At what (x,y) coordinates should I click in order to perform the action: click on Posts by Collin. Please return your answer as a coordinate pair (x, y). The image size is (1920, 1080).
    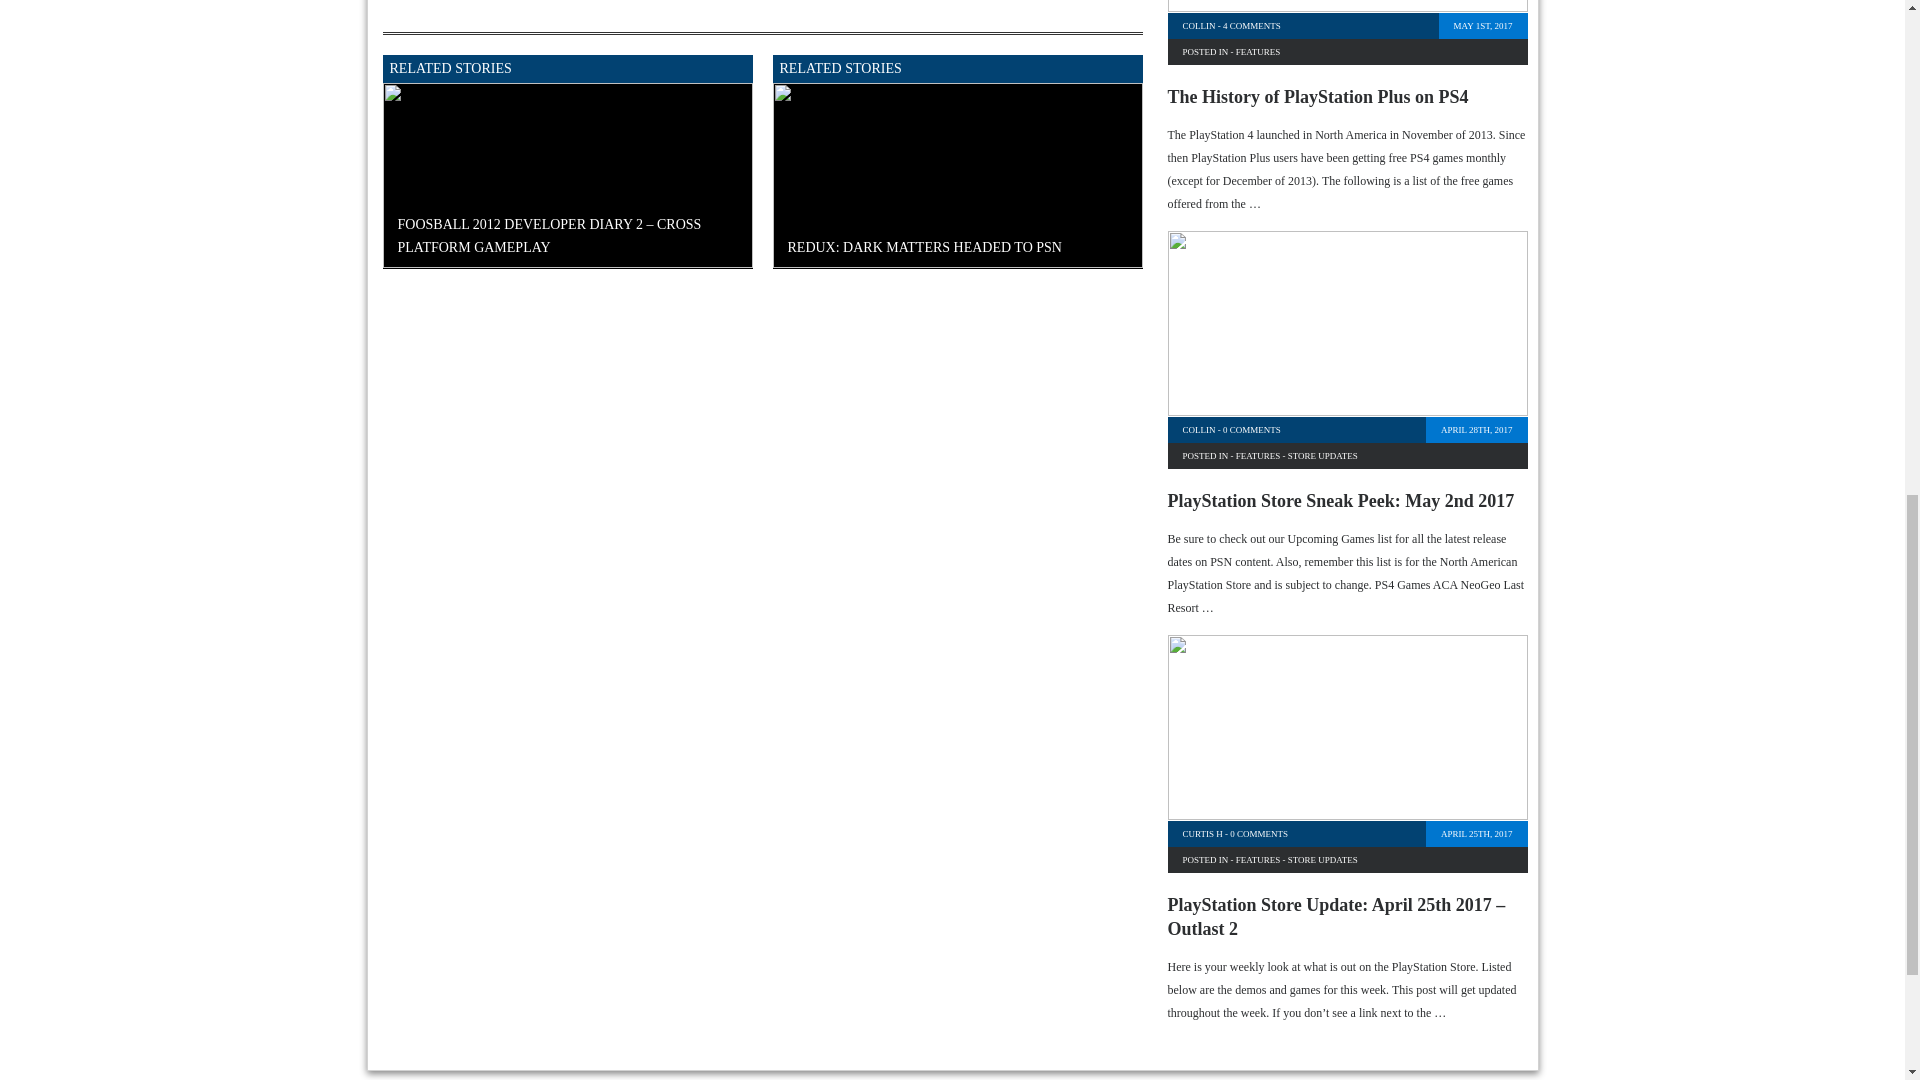
    Looking at the image, I should click on (1198, 26).